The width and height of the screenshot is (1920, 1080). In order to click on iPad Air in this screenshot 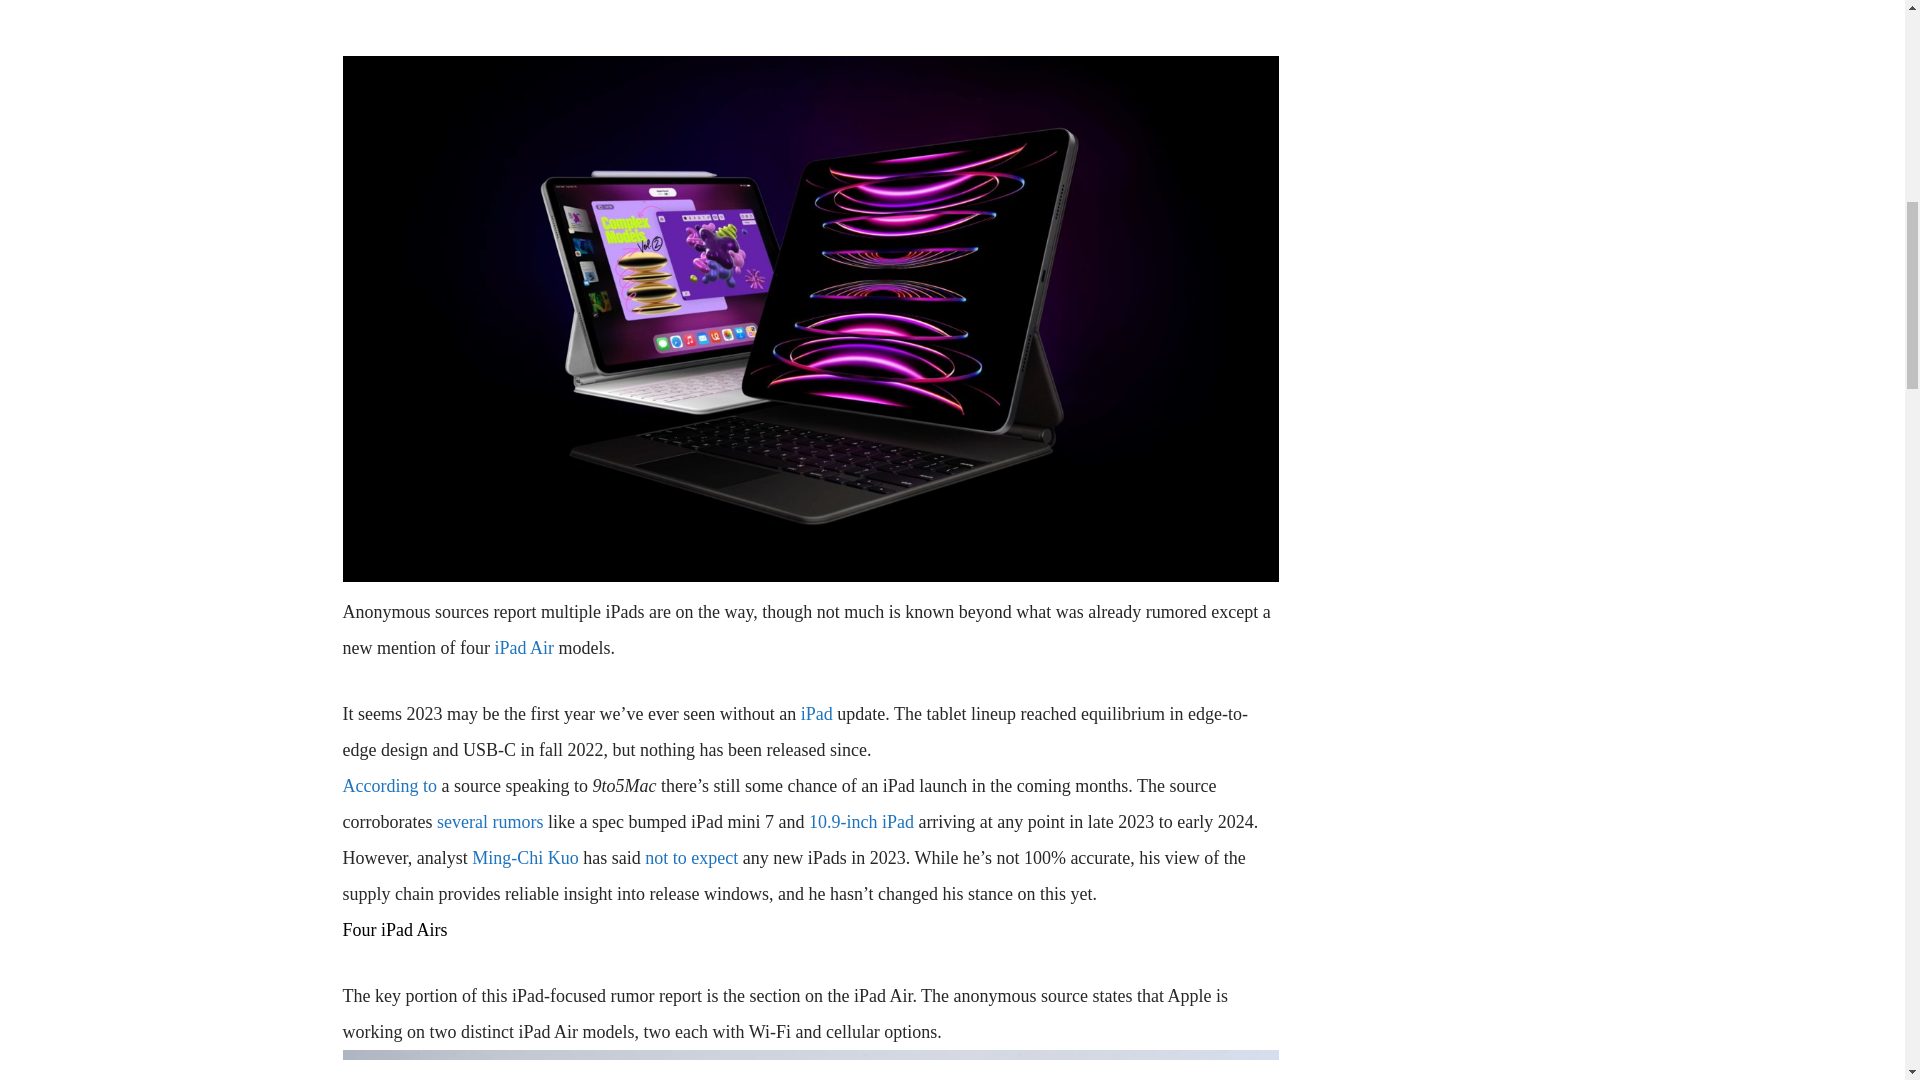, I will do `click(524, 648)`.